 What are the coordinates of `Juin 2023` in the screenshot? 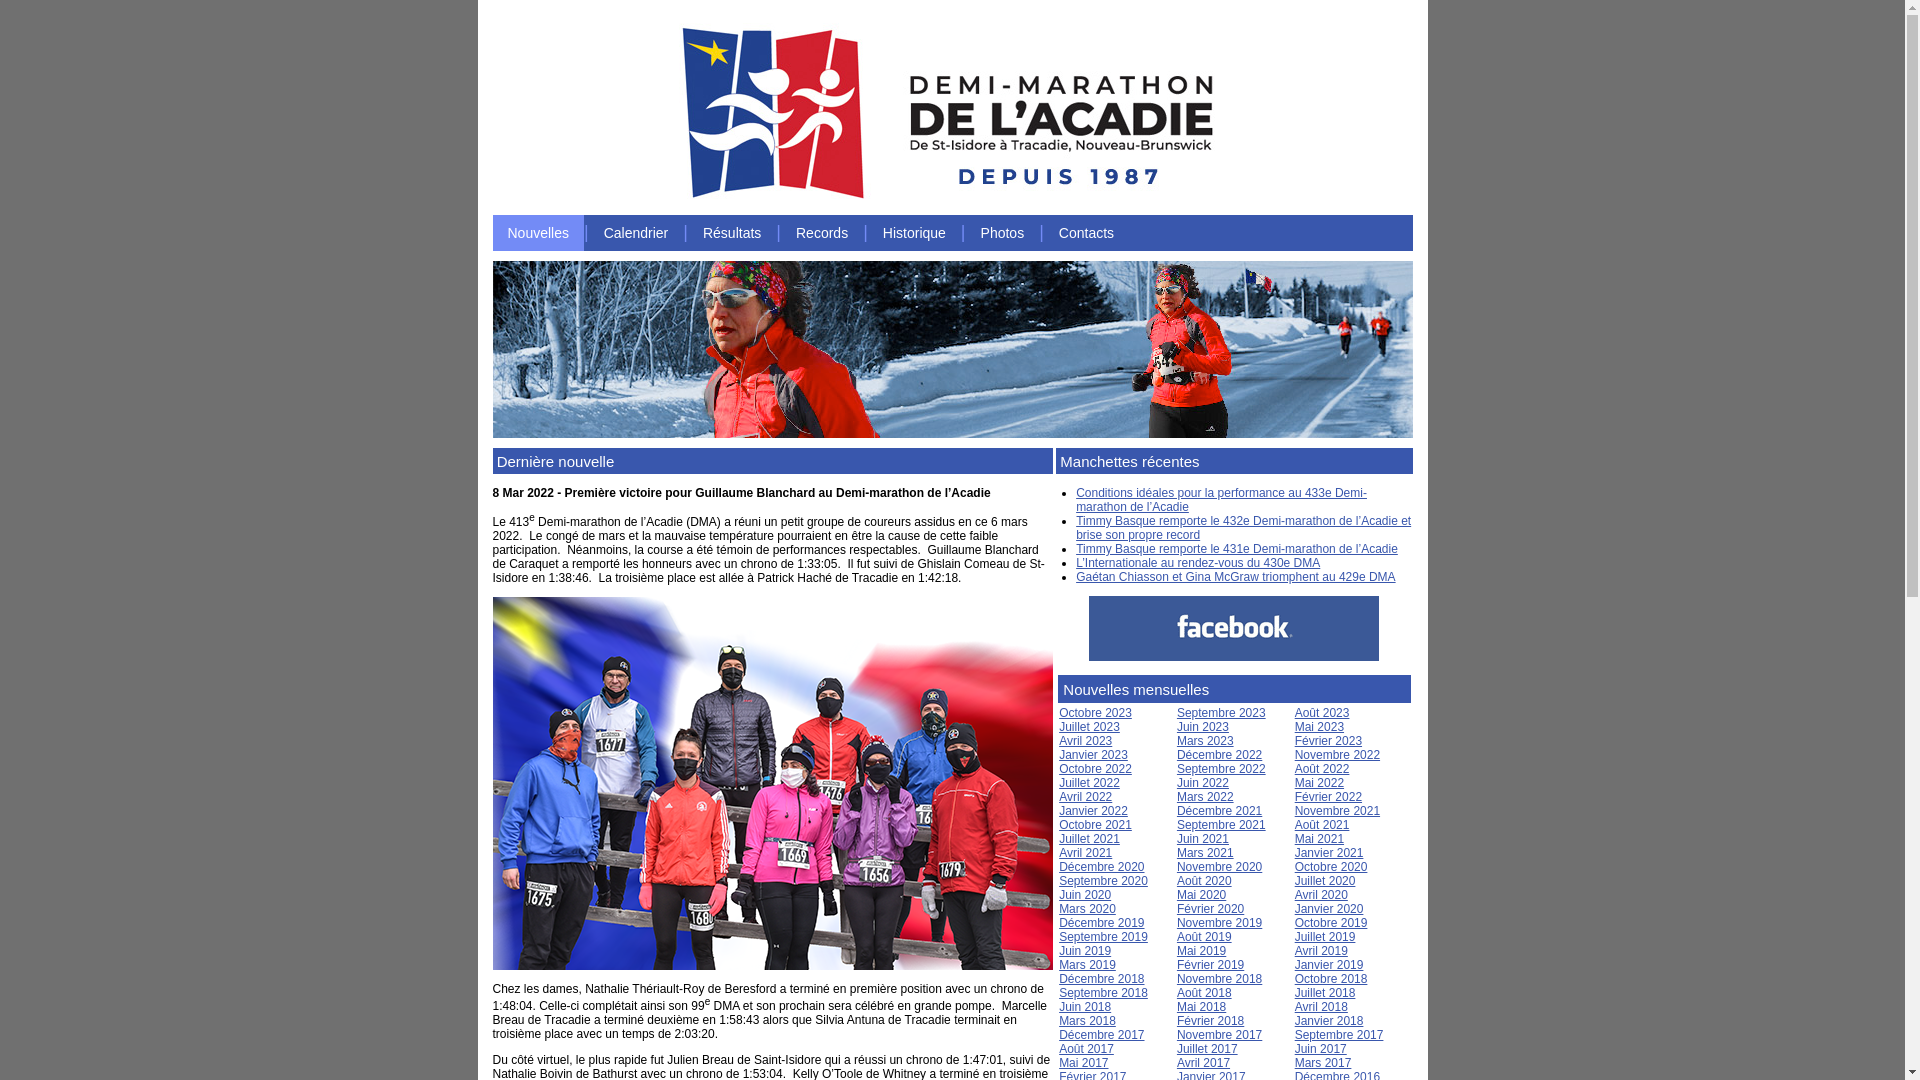 It's located at (1203, 727).